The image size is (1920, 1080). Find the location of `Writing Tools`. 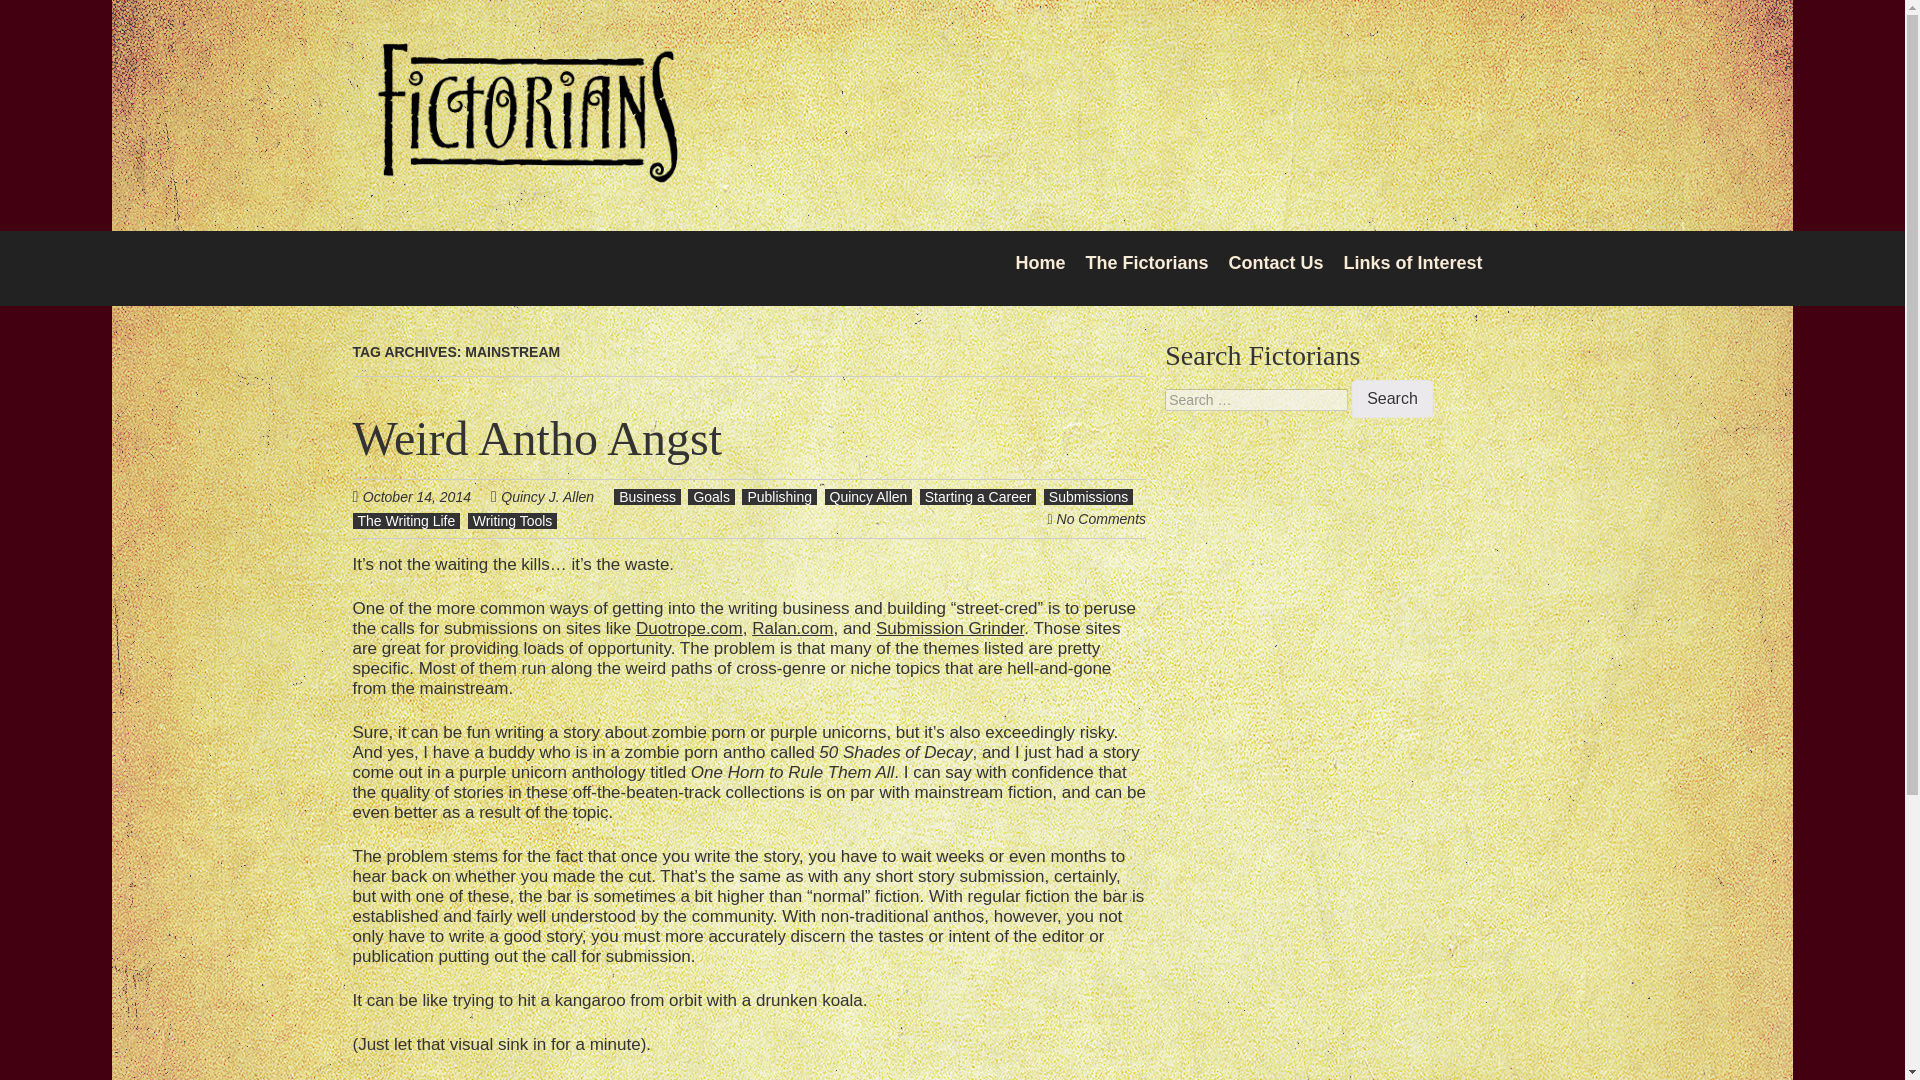

Writing Tools is located at coordinates (513, 521).